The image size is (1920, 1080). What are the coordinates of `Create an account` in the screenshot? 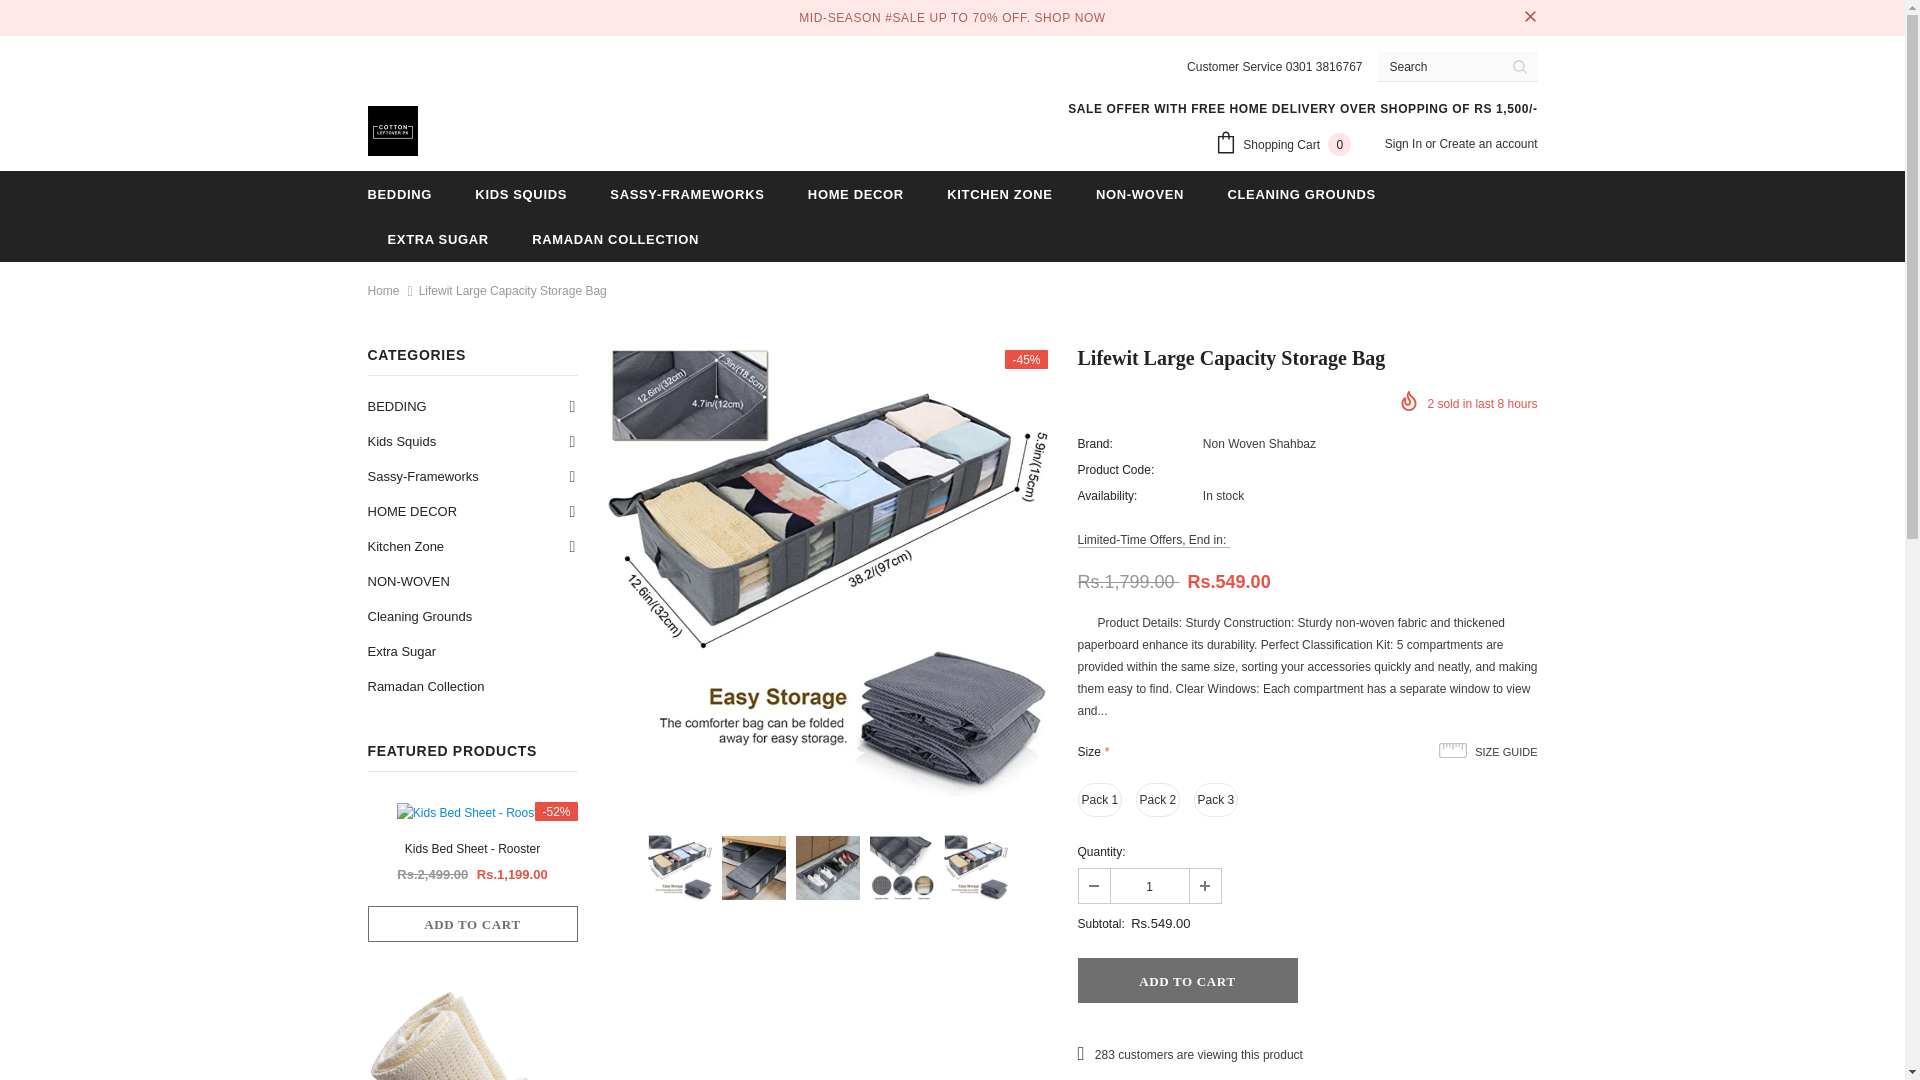 It's located at (1488, 144).